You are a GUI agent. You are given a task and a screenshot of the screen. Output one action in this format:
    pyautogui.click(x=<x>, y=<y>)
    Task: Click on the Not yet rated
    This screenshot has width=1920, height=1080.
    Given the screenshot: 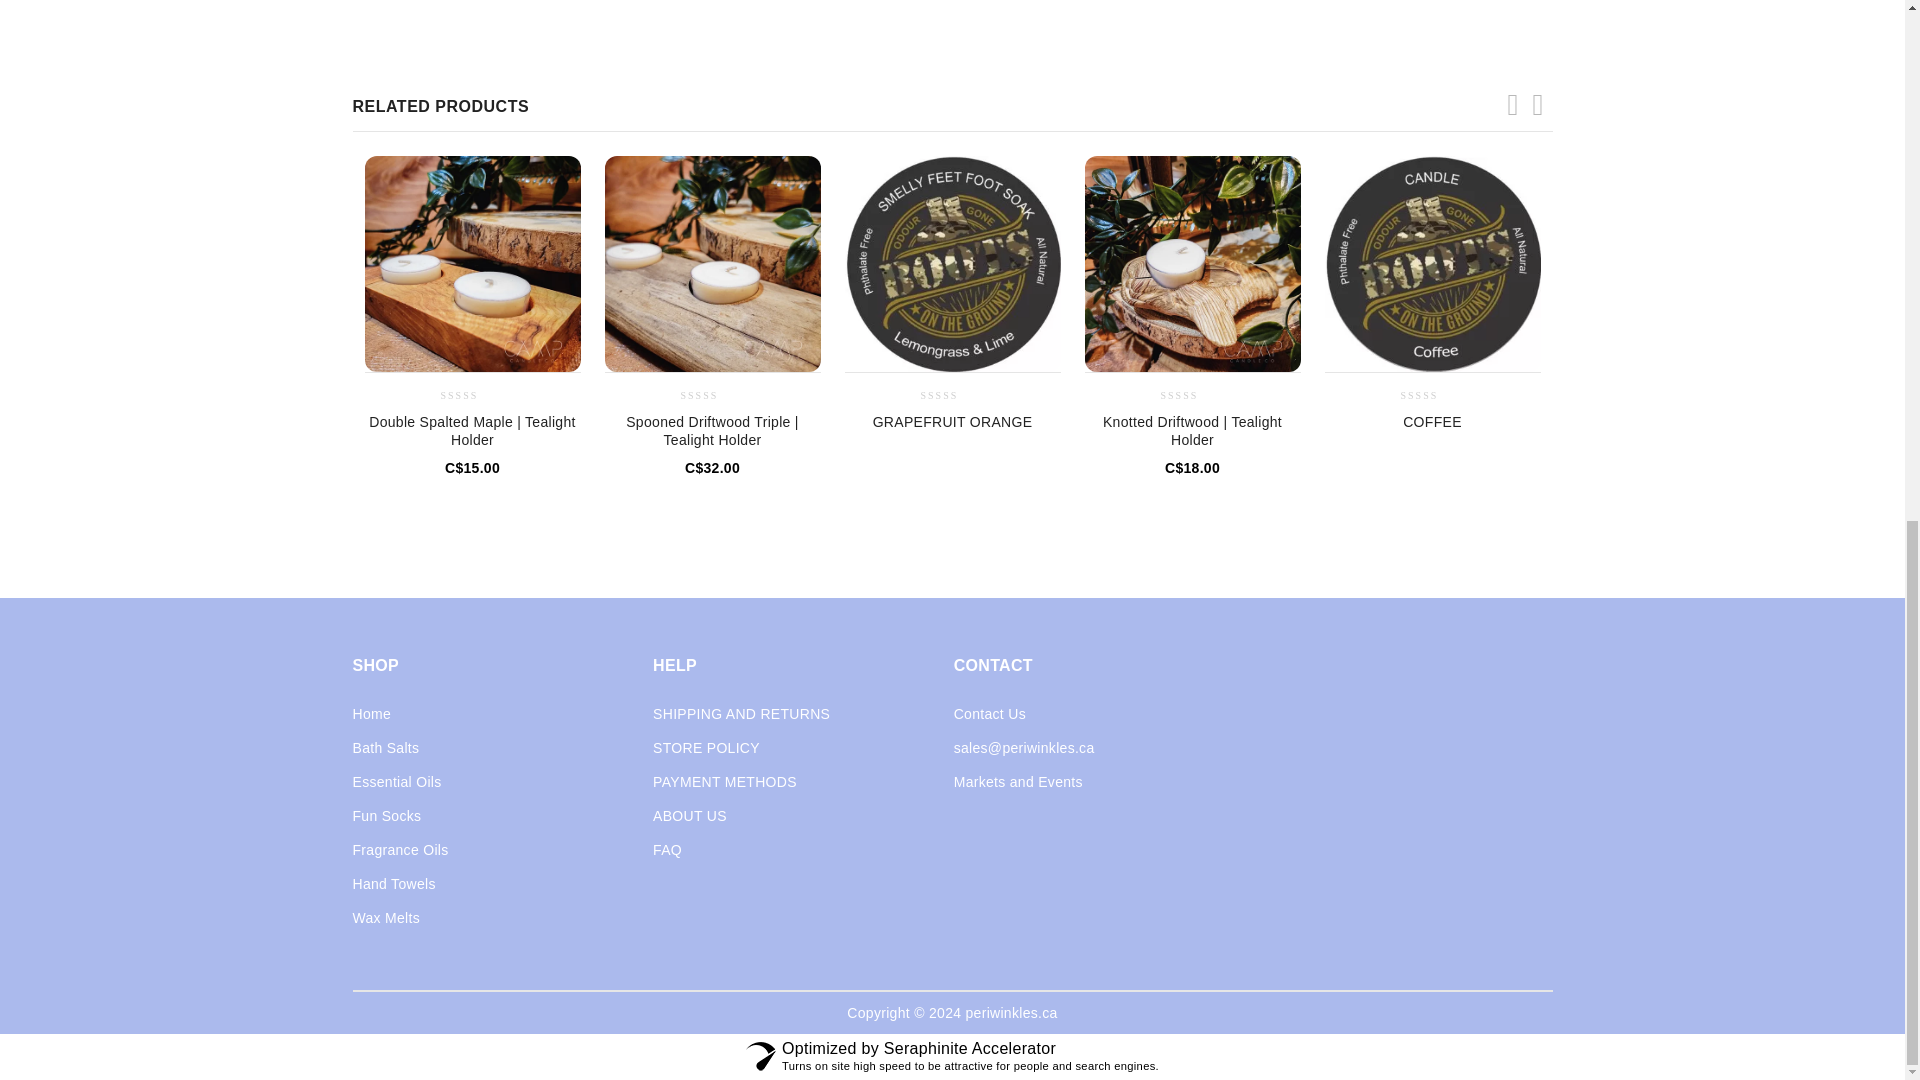 What is the action you would take?
    pyautogui.click(x=1192, y=396)
    